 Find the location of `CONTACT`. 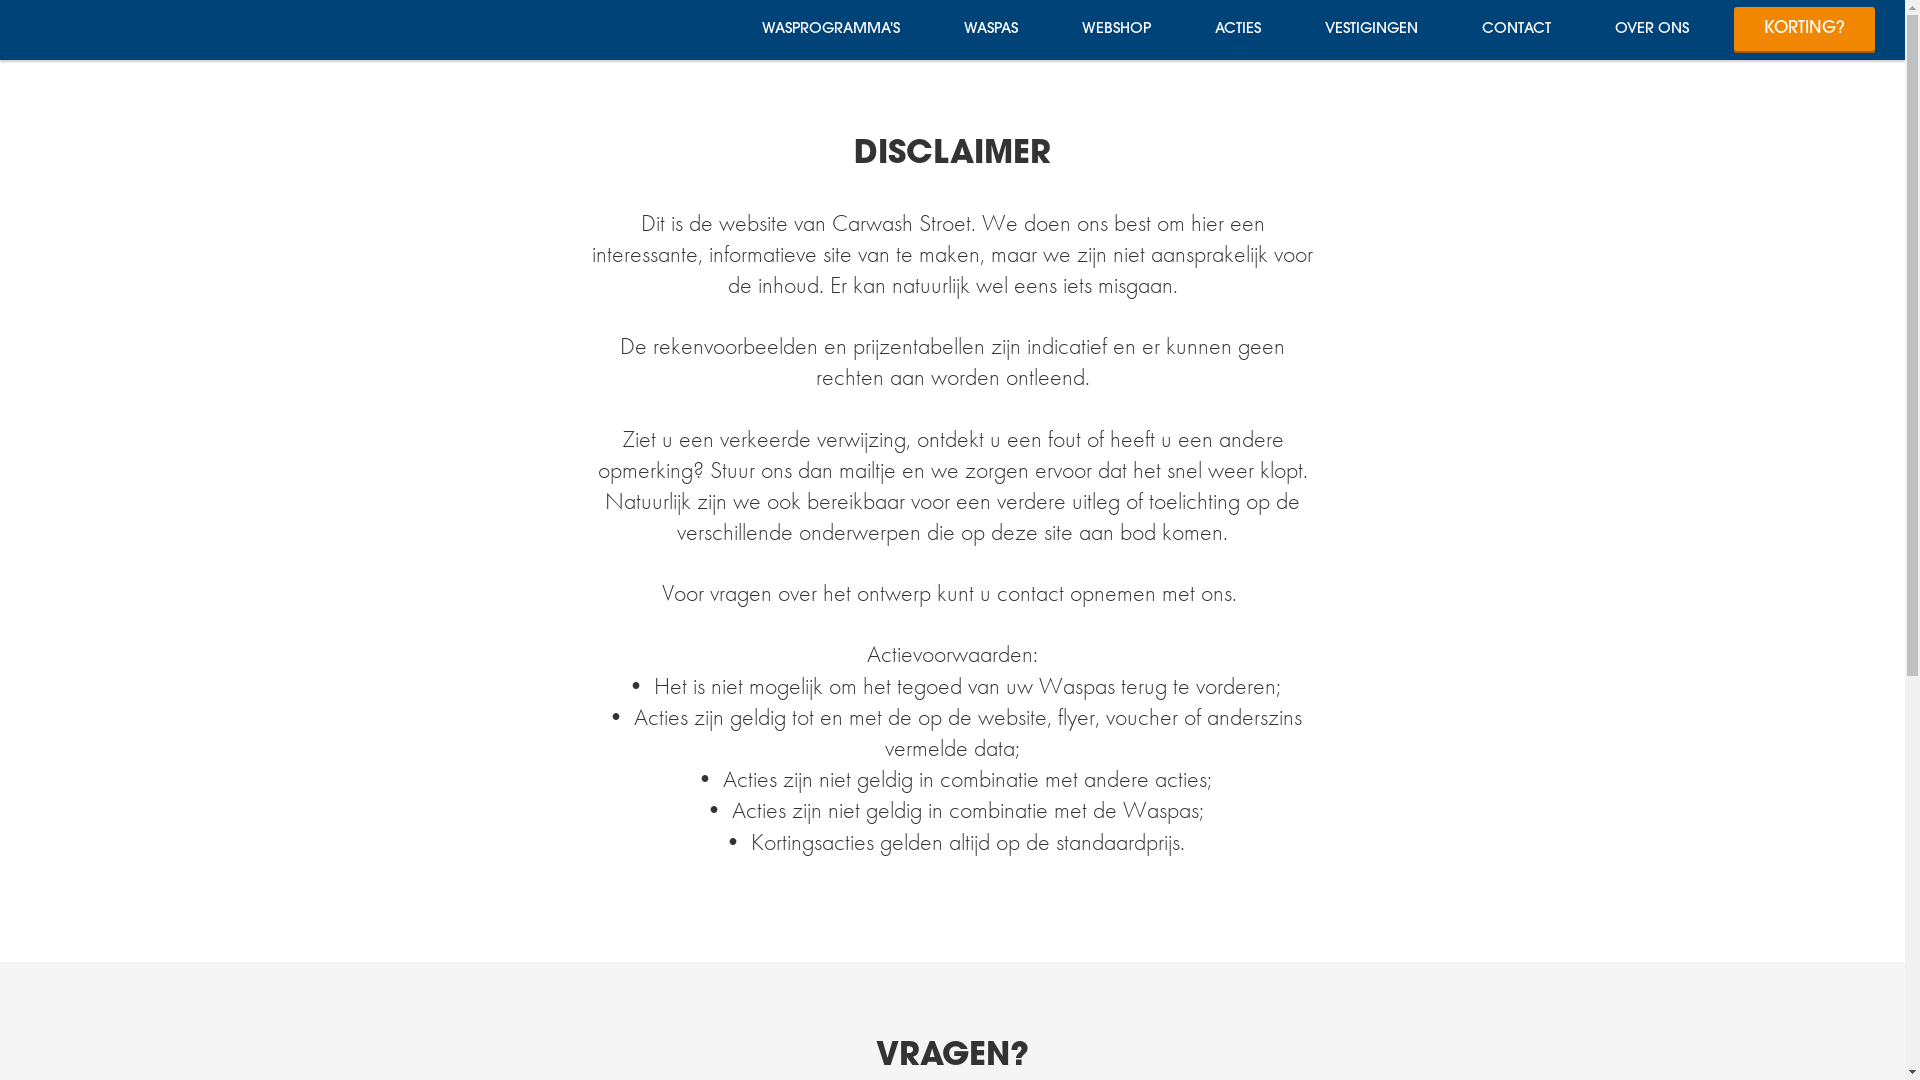

CONTACT is located at coordinates (1516, 30).